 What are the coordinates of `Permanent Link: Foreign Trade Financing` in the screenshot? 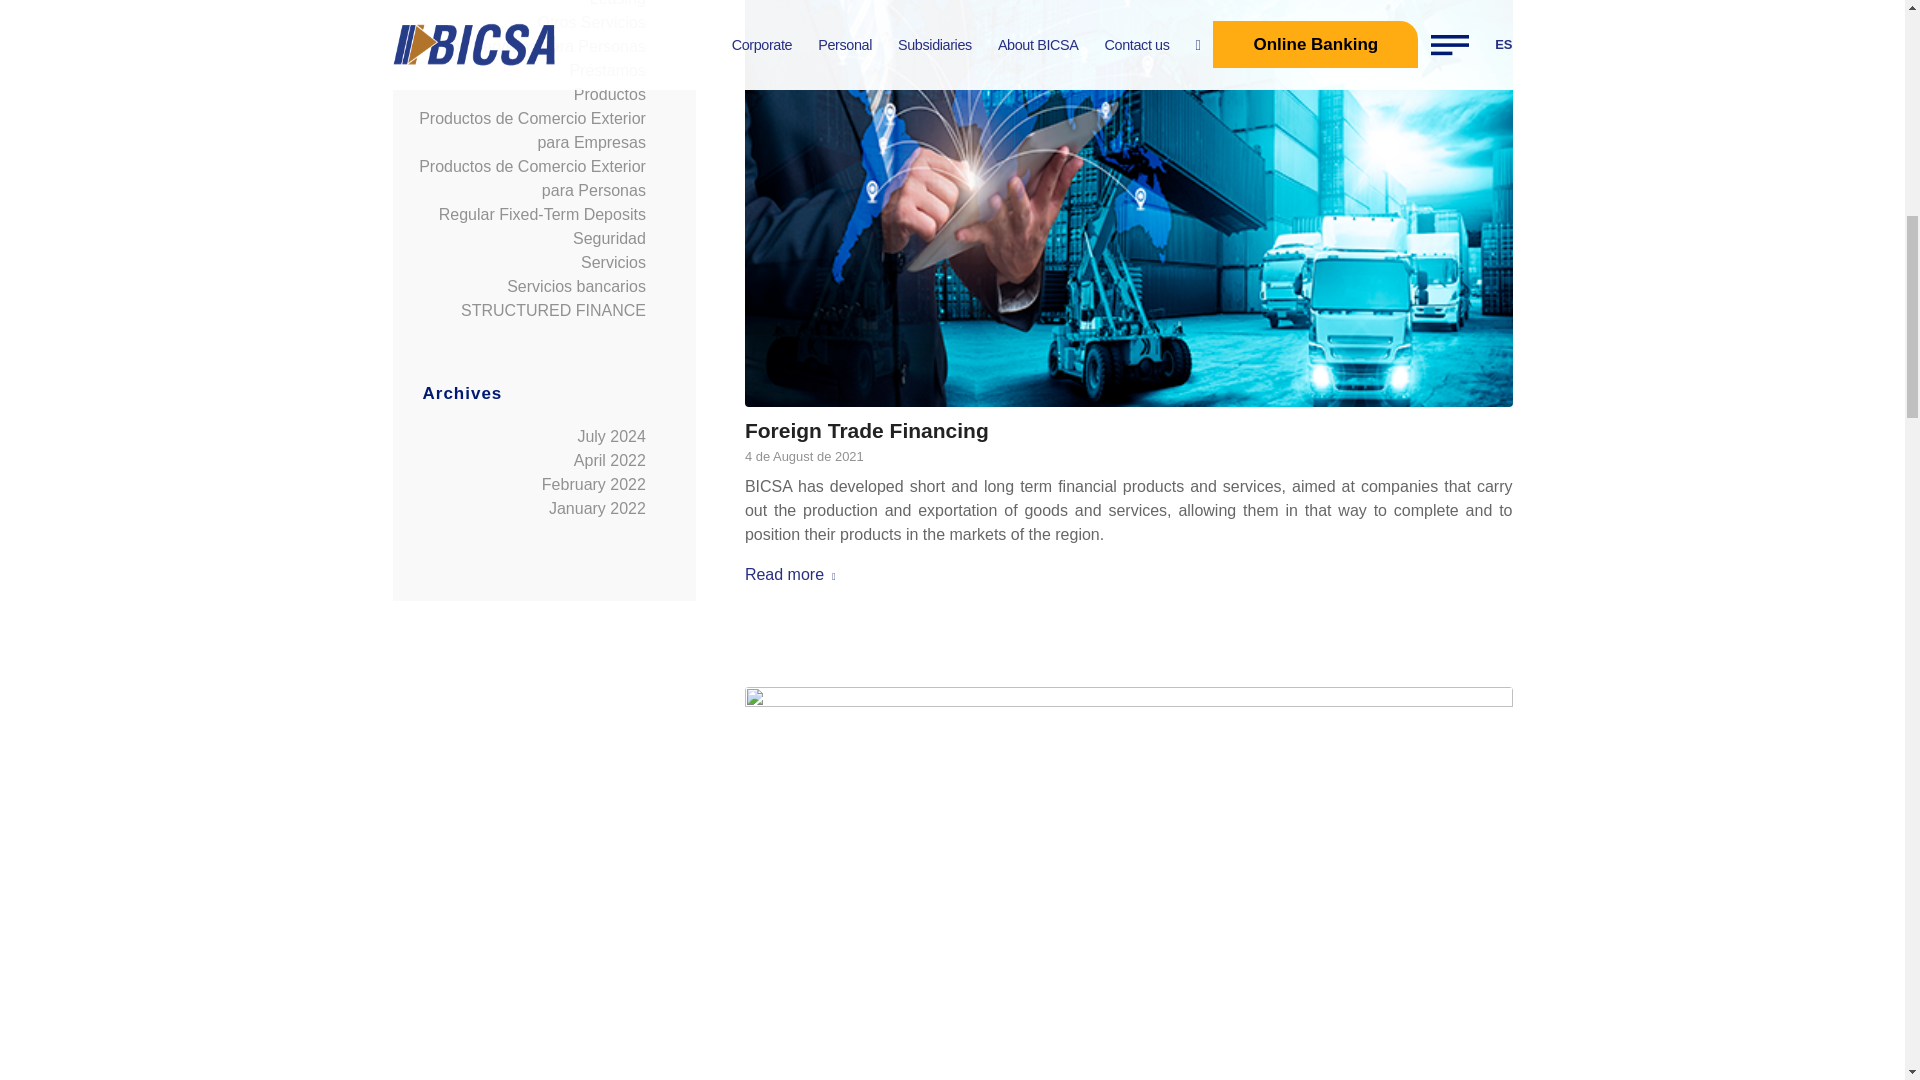 It's located at (866, 430).